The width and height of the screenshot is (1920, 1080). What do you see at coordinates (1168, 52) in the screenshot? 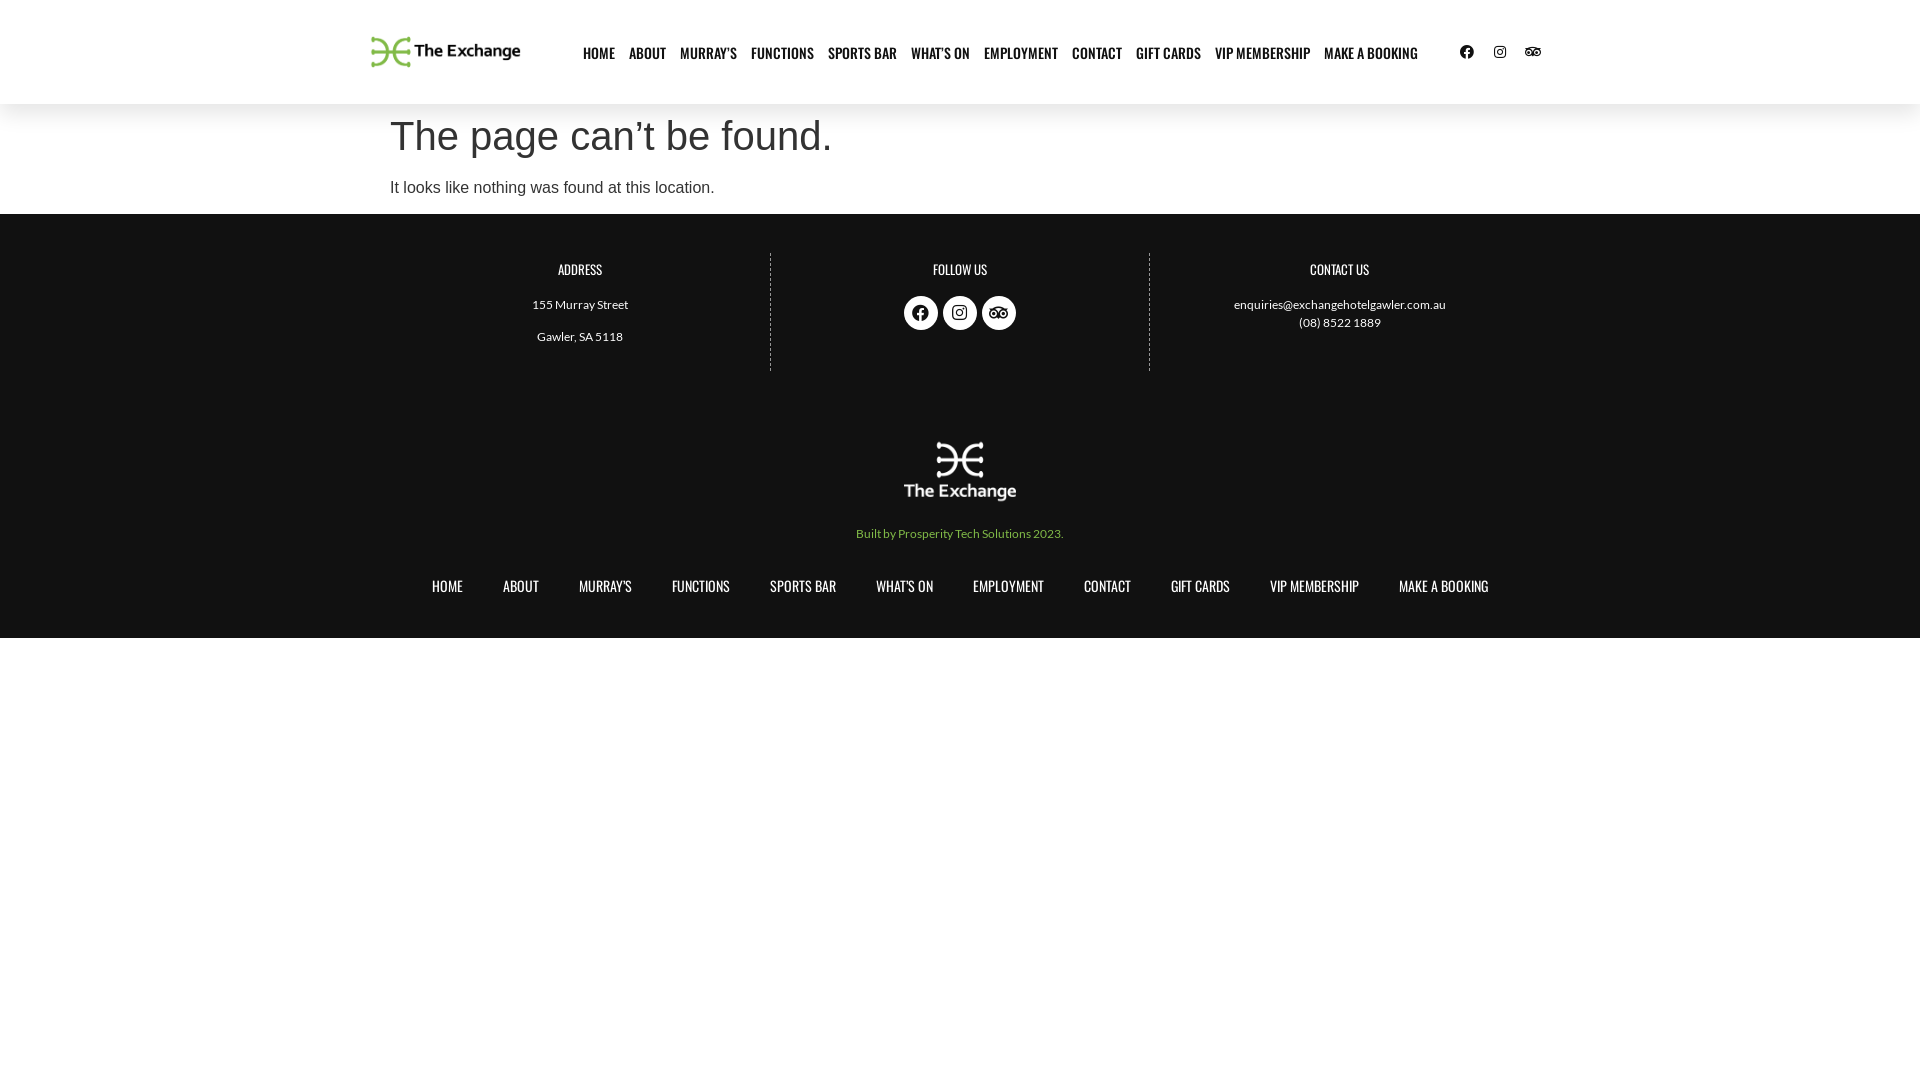
I see `GIFT CARDS` at bounding box center [1168, 52].